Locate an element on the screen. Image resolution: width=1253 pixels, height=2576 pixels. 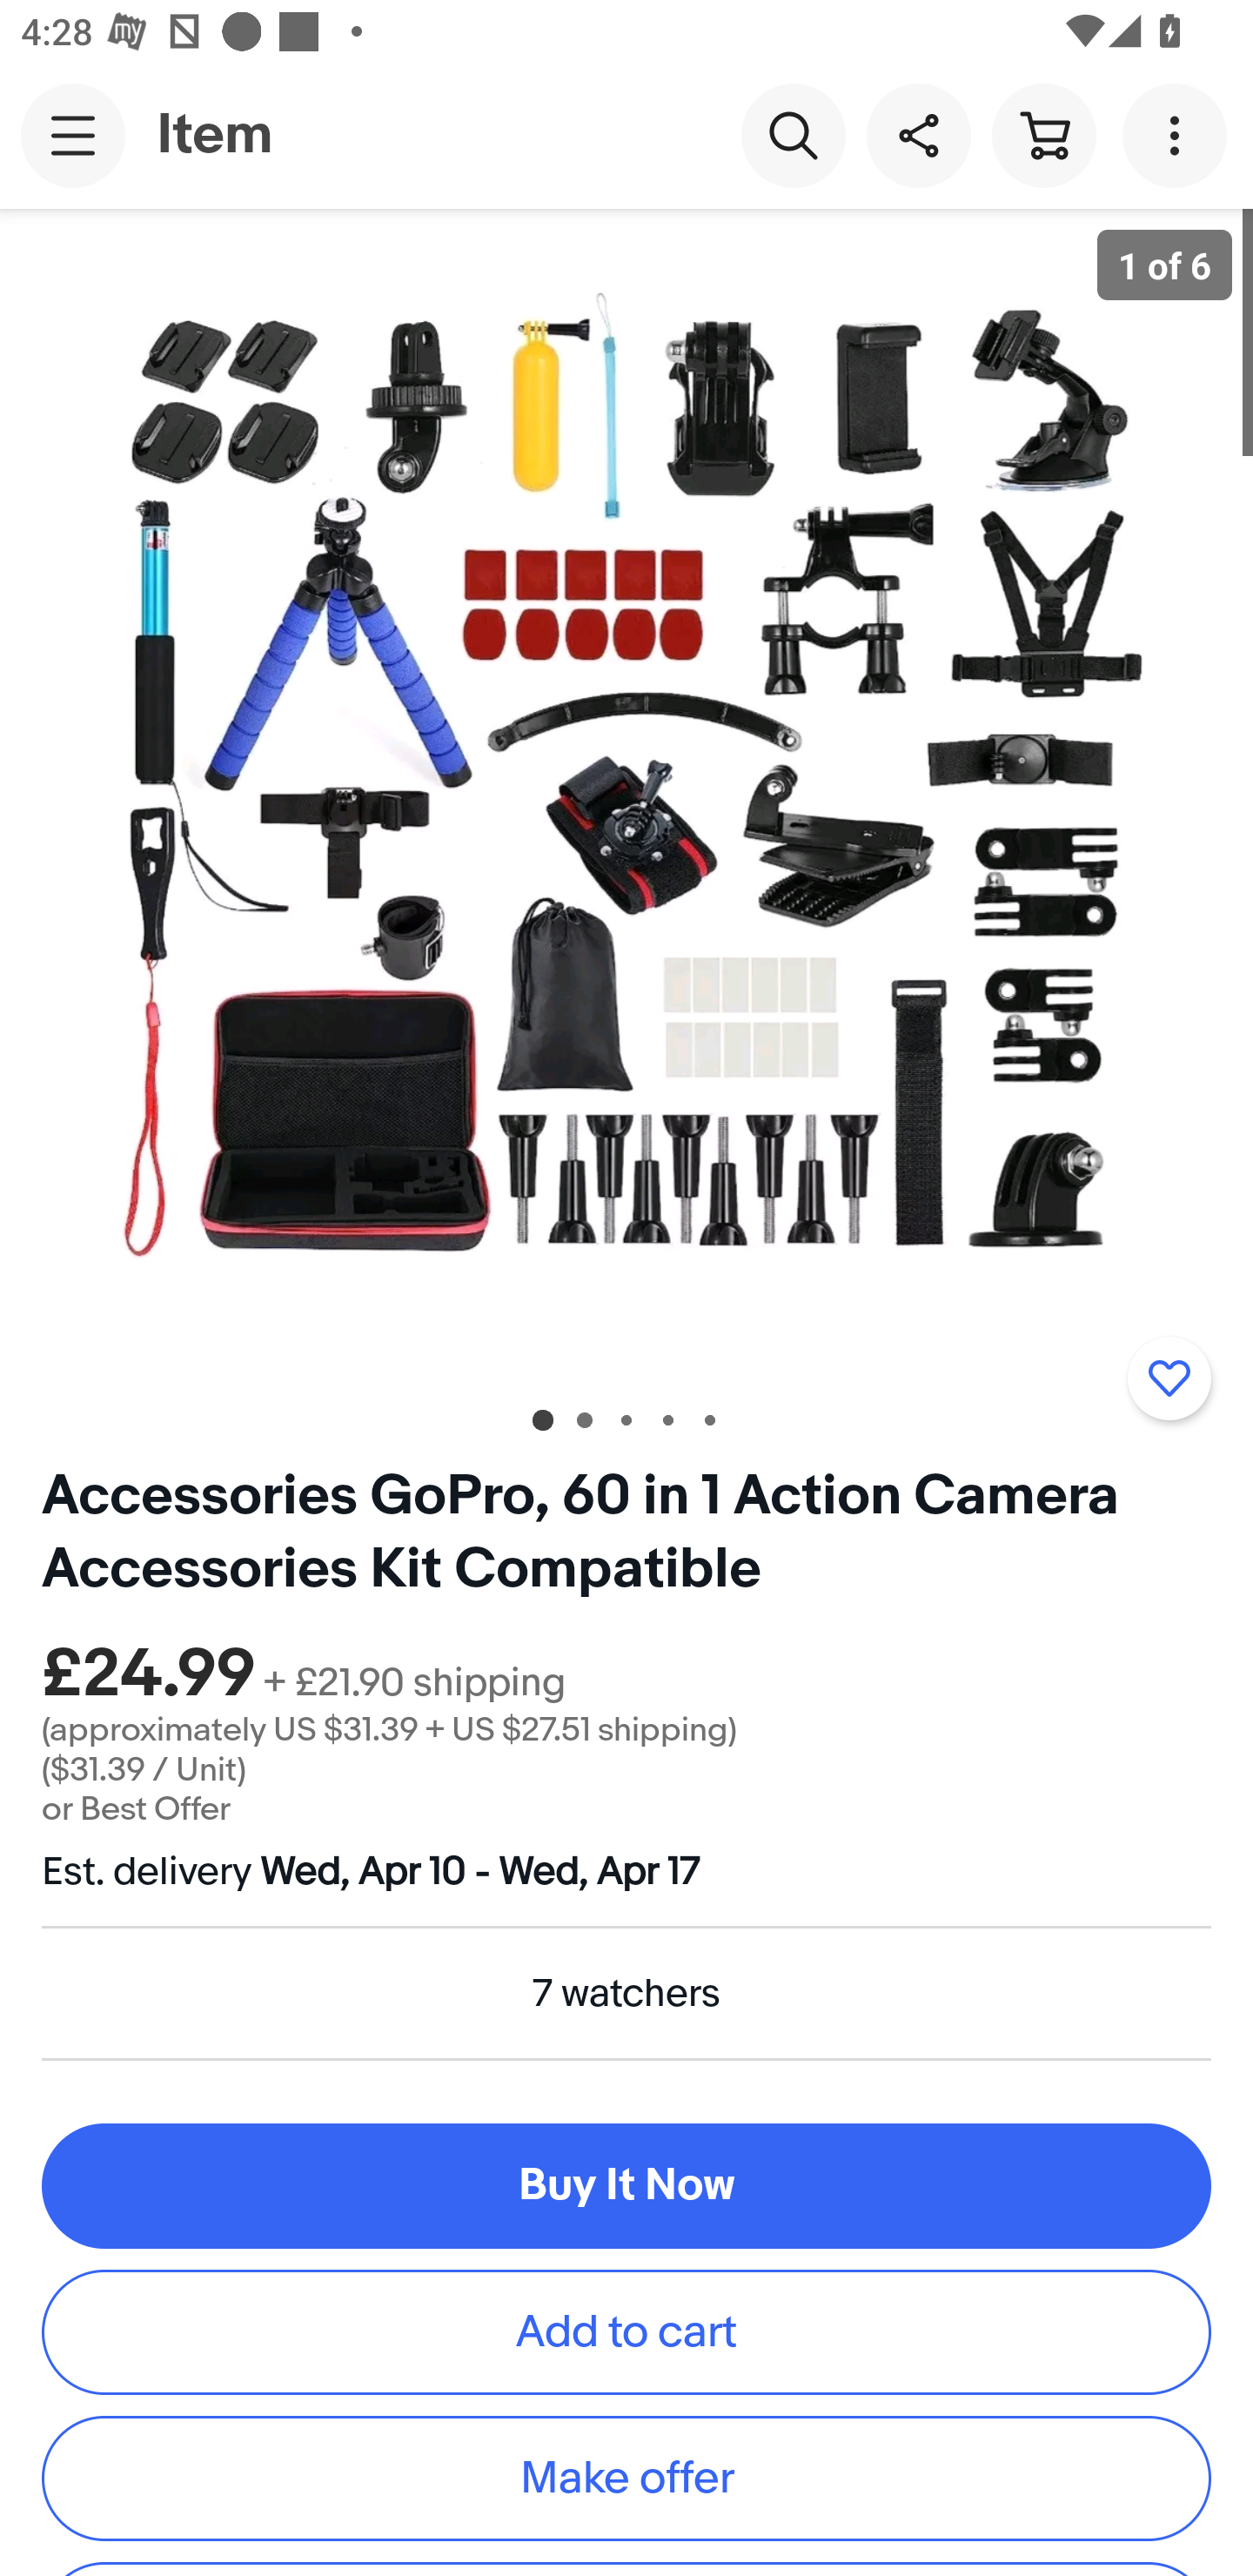
Make offer is located at coordinates (626, 2478).